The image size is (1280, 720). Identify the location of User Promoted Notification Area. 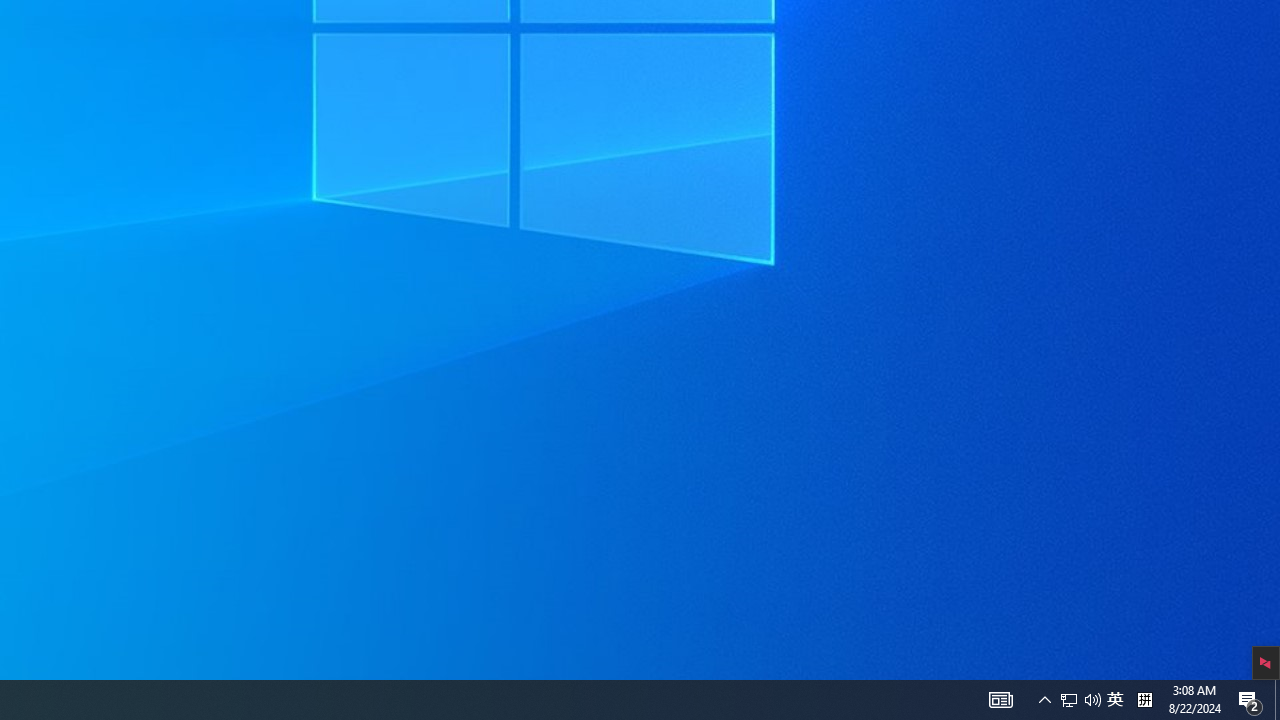
(1080, 700).